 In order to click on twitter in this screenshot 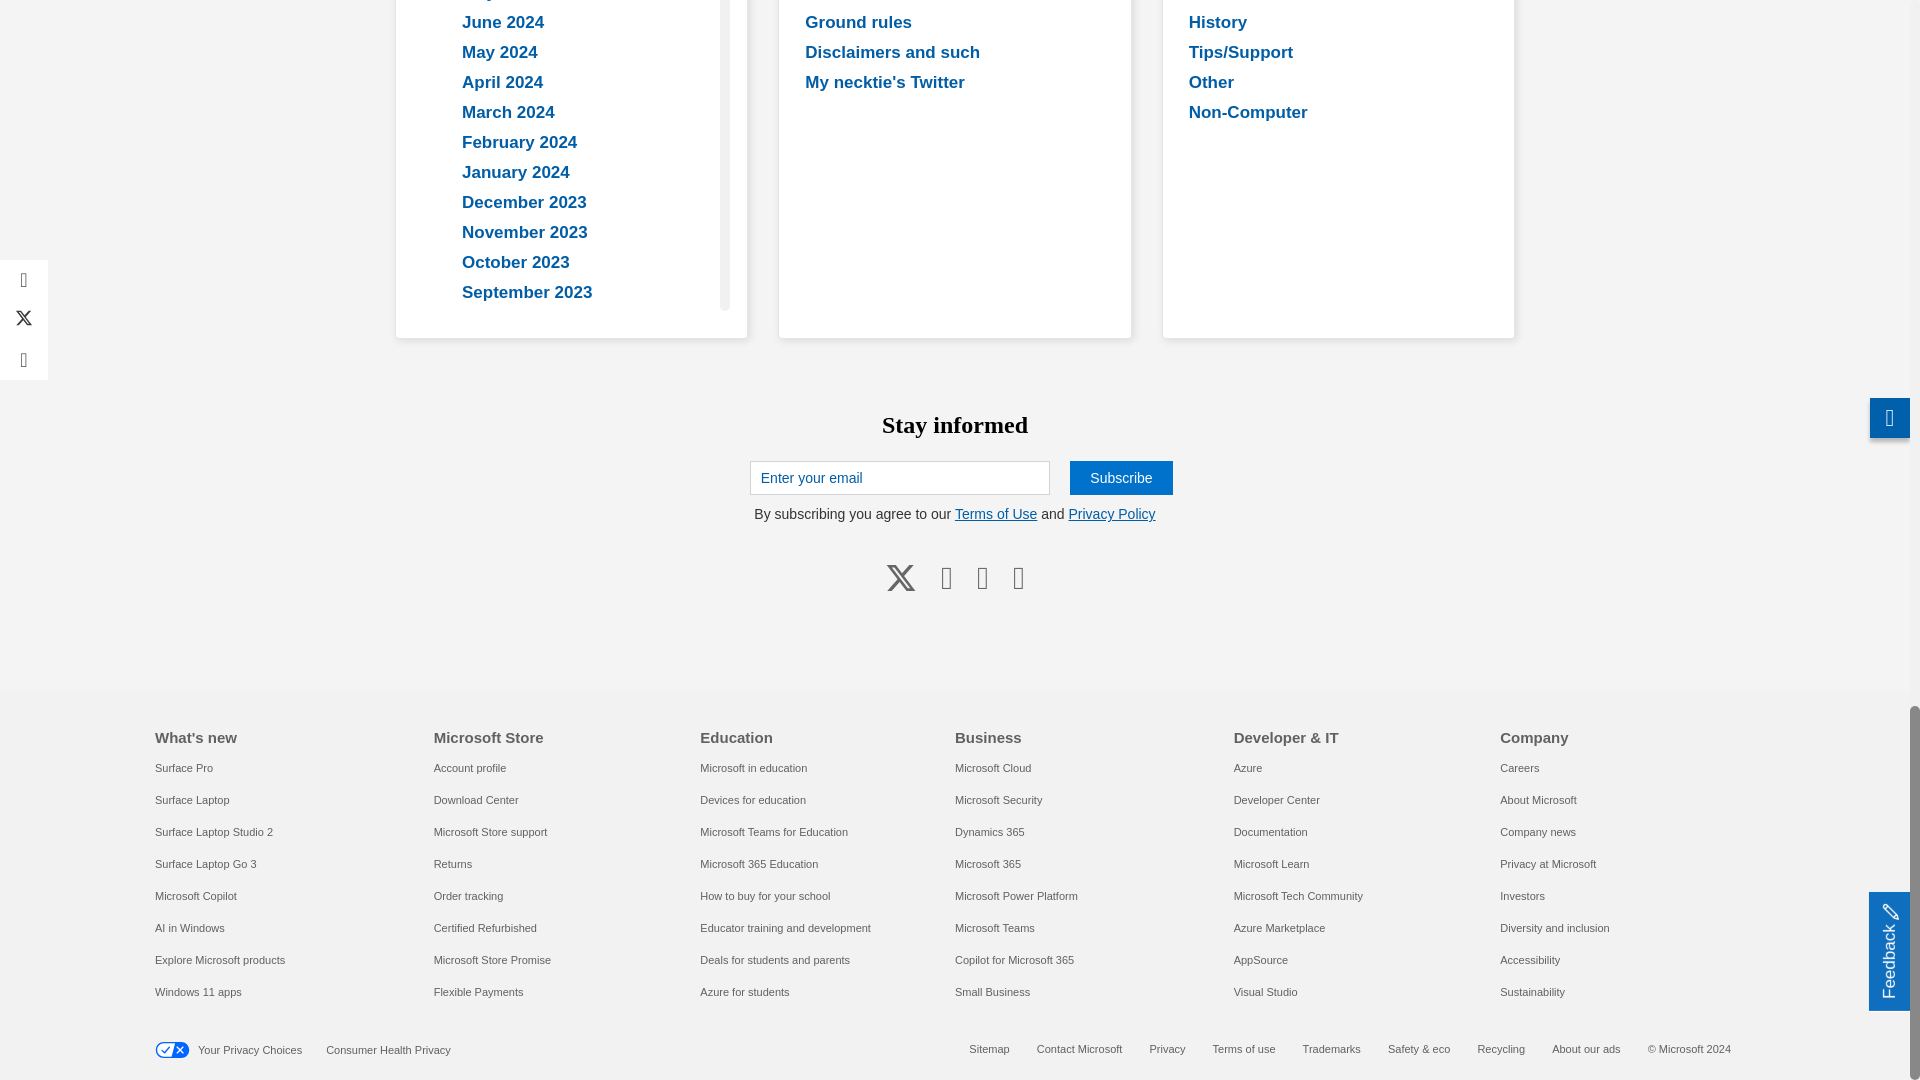, I will do `click(901, 578)`.